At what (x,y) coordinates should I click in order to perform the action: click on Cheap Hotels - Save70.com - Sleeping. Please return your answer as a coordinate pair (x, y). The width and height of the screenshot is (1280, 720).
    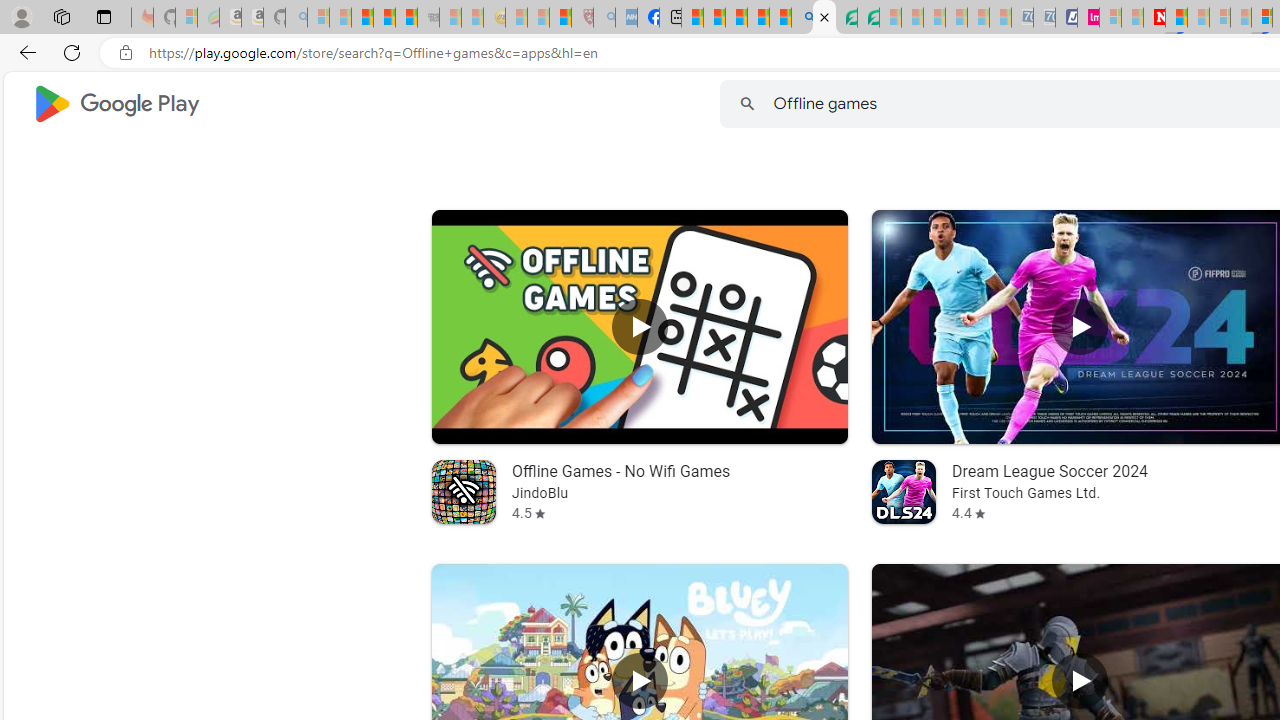
    Looking at the image, I should click on (1044, 18).